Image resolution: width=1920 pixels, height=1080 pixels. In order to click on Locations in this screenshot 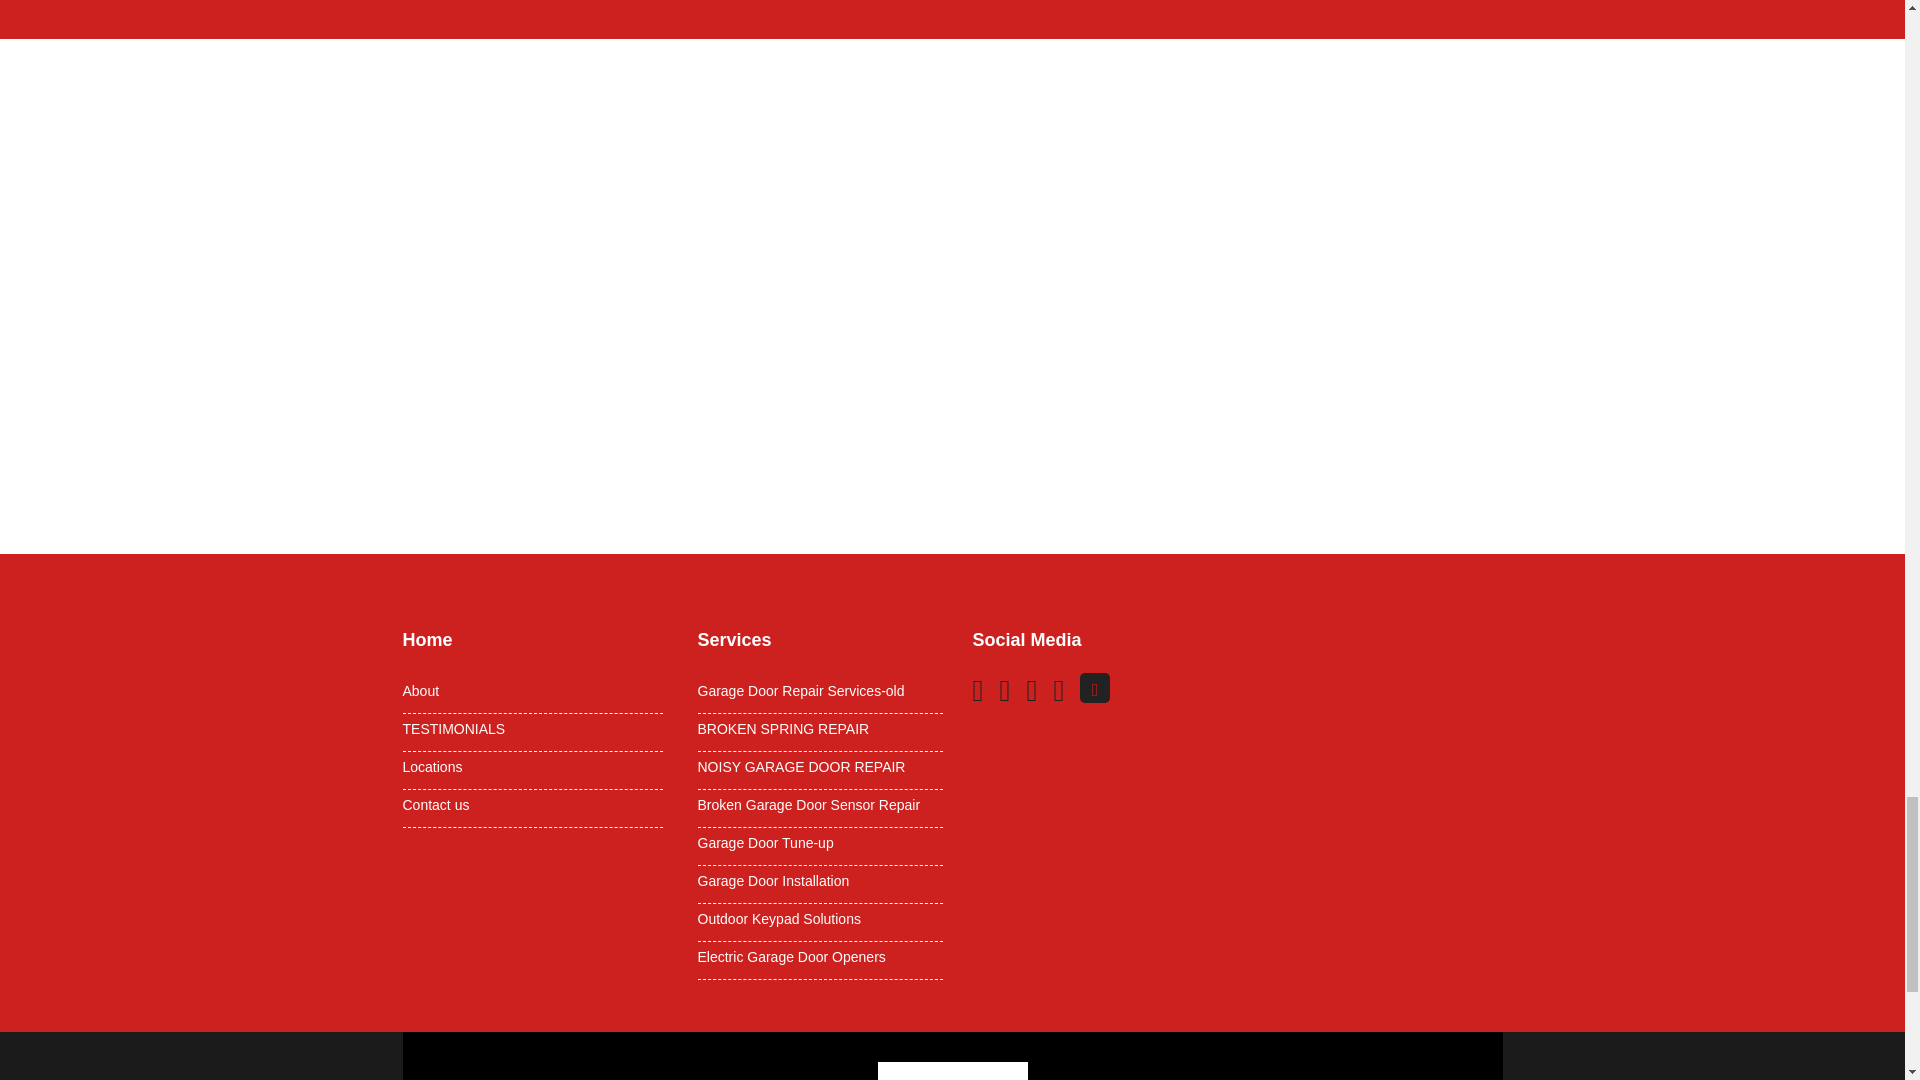, I will do `click(532, 767)`.